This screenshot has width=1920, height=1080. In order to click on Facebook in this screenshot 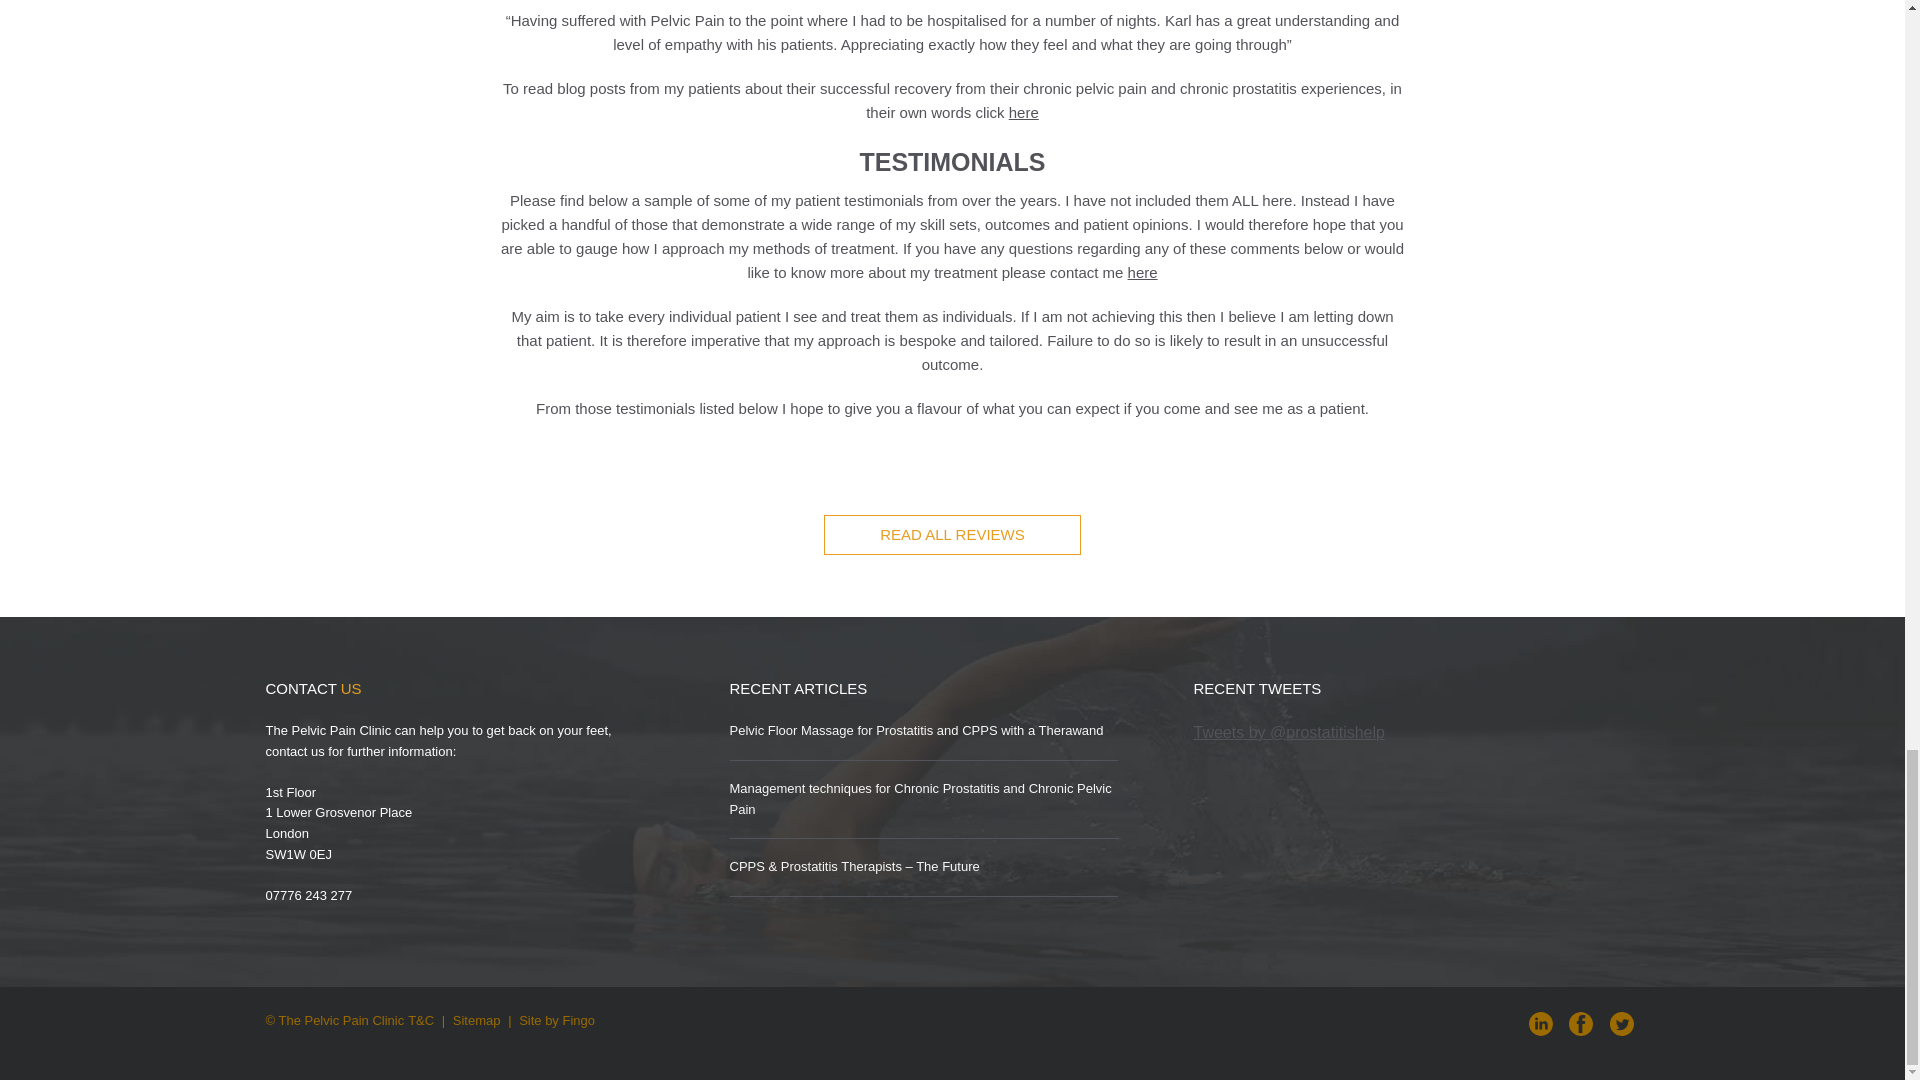, I will do `click(1580, 1022)`.